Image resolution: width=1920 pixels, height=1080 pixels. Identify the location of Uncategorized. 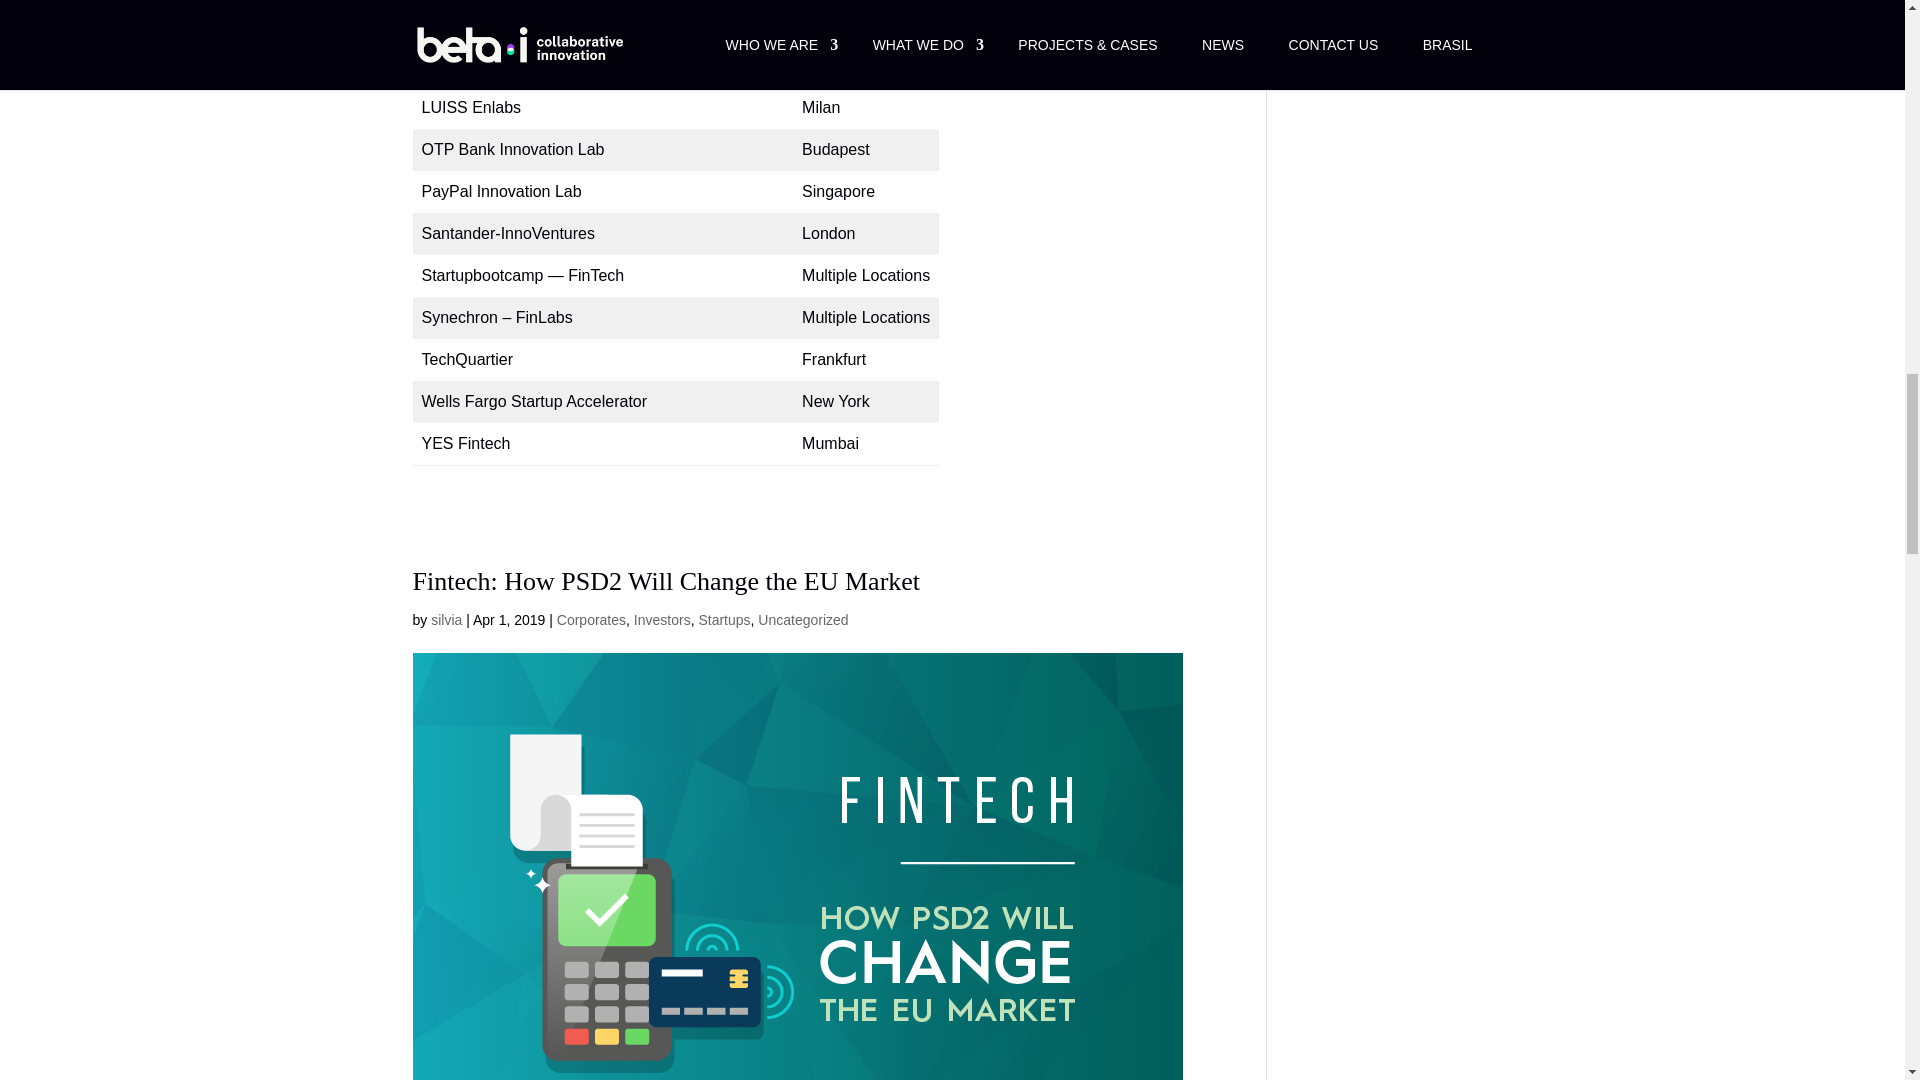
(803, 620).